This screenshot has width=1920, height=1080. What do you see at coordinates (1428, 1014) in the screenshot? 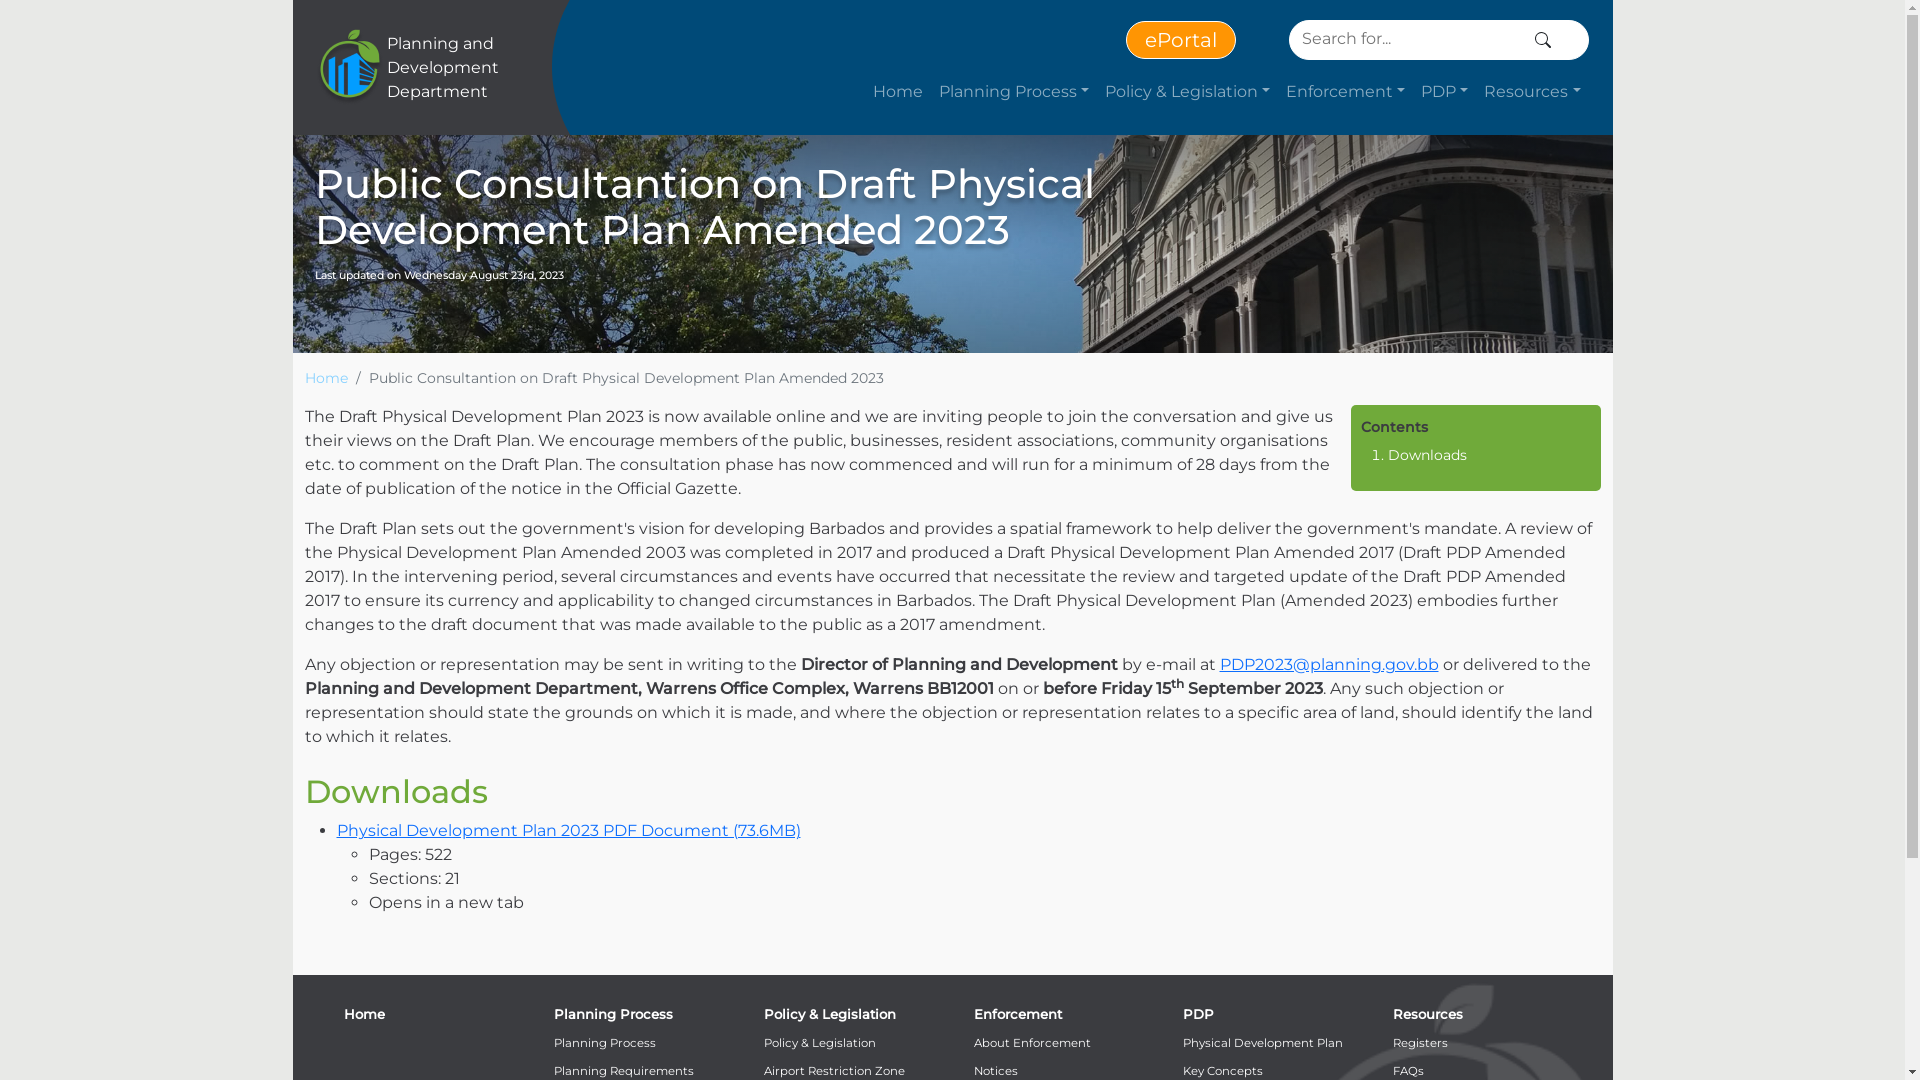
I see `Resources` at bounding box center [1428, 1014].